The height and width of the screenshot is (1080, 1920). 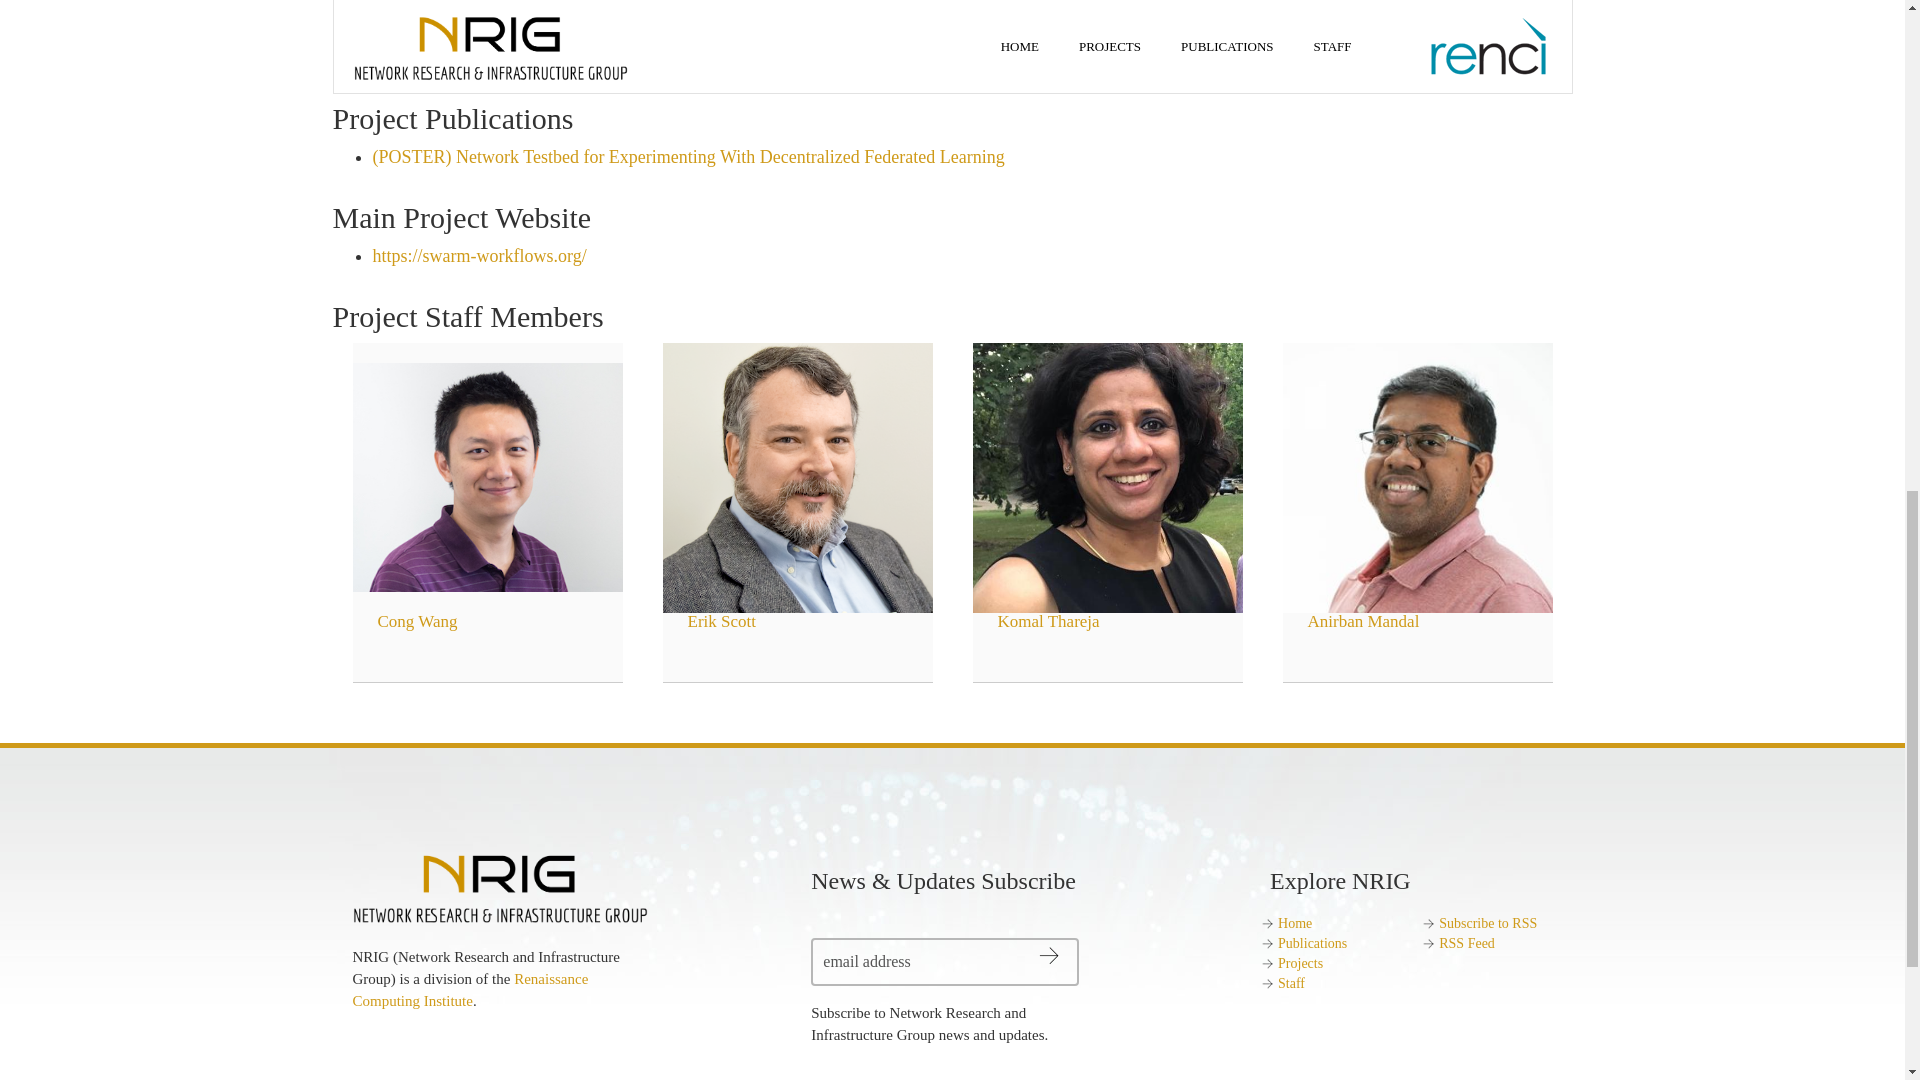 What do you see at coordinates (1416, 492) in the screenshot?
I see `Anirban Mandal` at bounding box center [1416, 492].